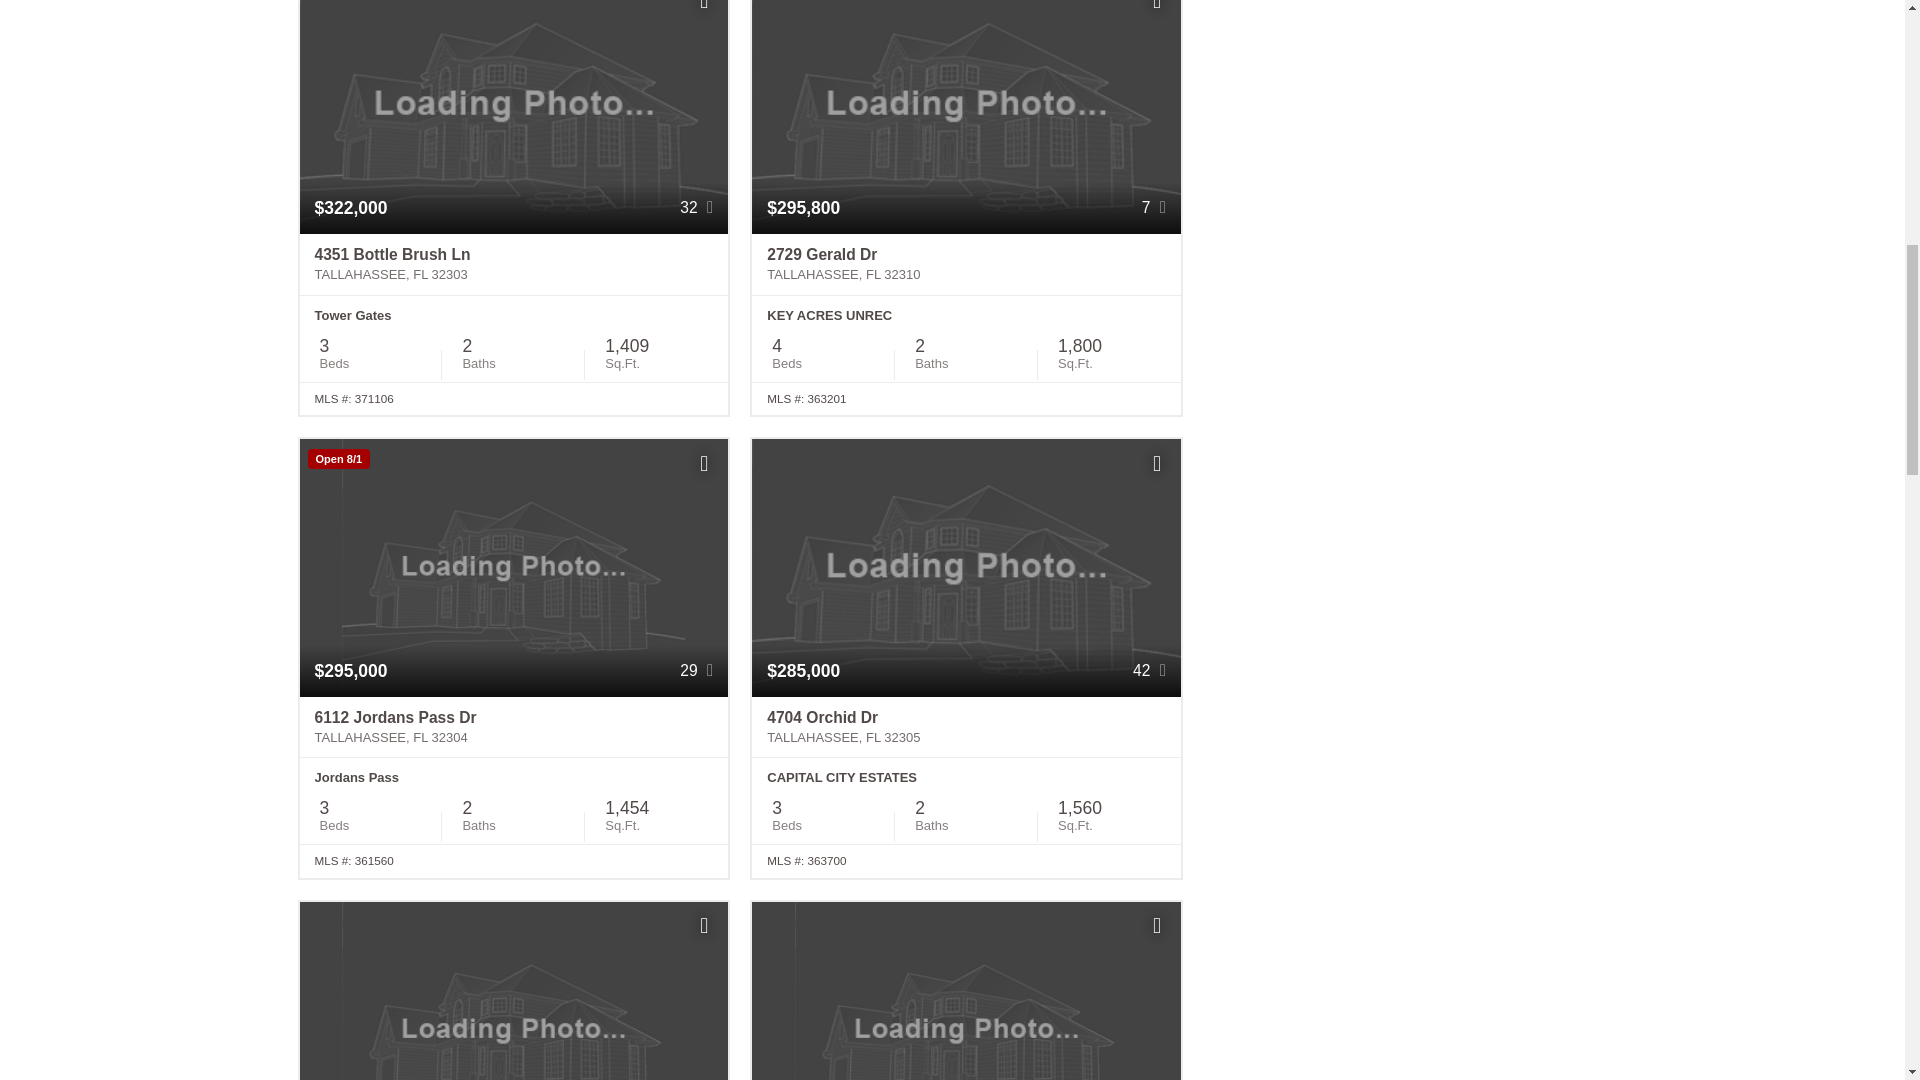  I want to click on 6112 Jordans Pass Dr Tallahassee,  FL 32304, so click(514, 728).